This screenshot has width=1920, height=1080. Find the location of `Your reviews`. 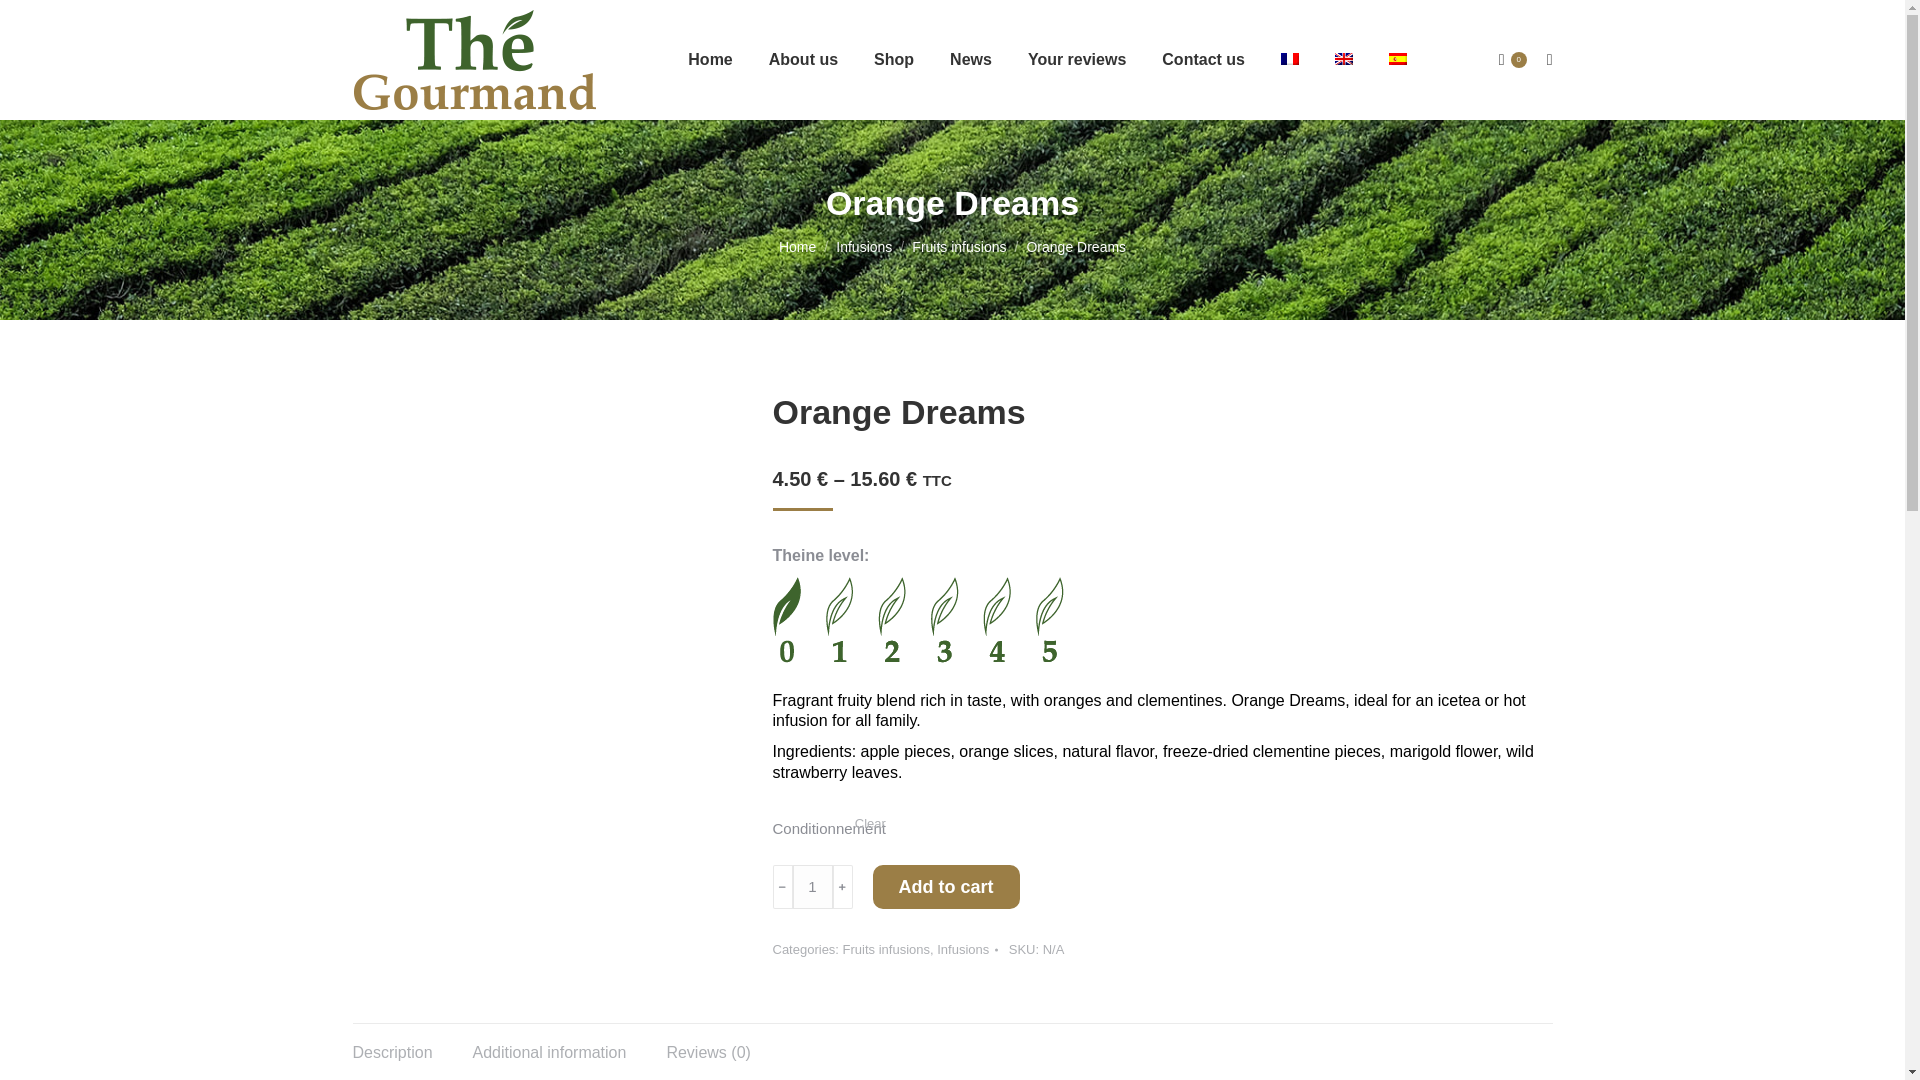

Your reviews is located at coordinates (1076, 60).